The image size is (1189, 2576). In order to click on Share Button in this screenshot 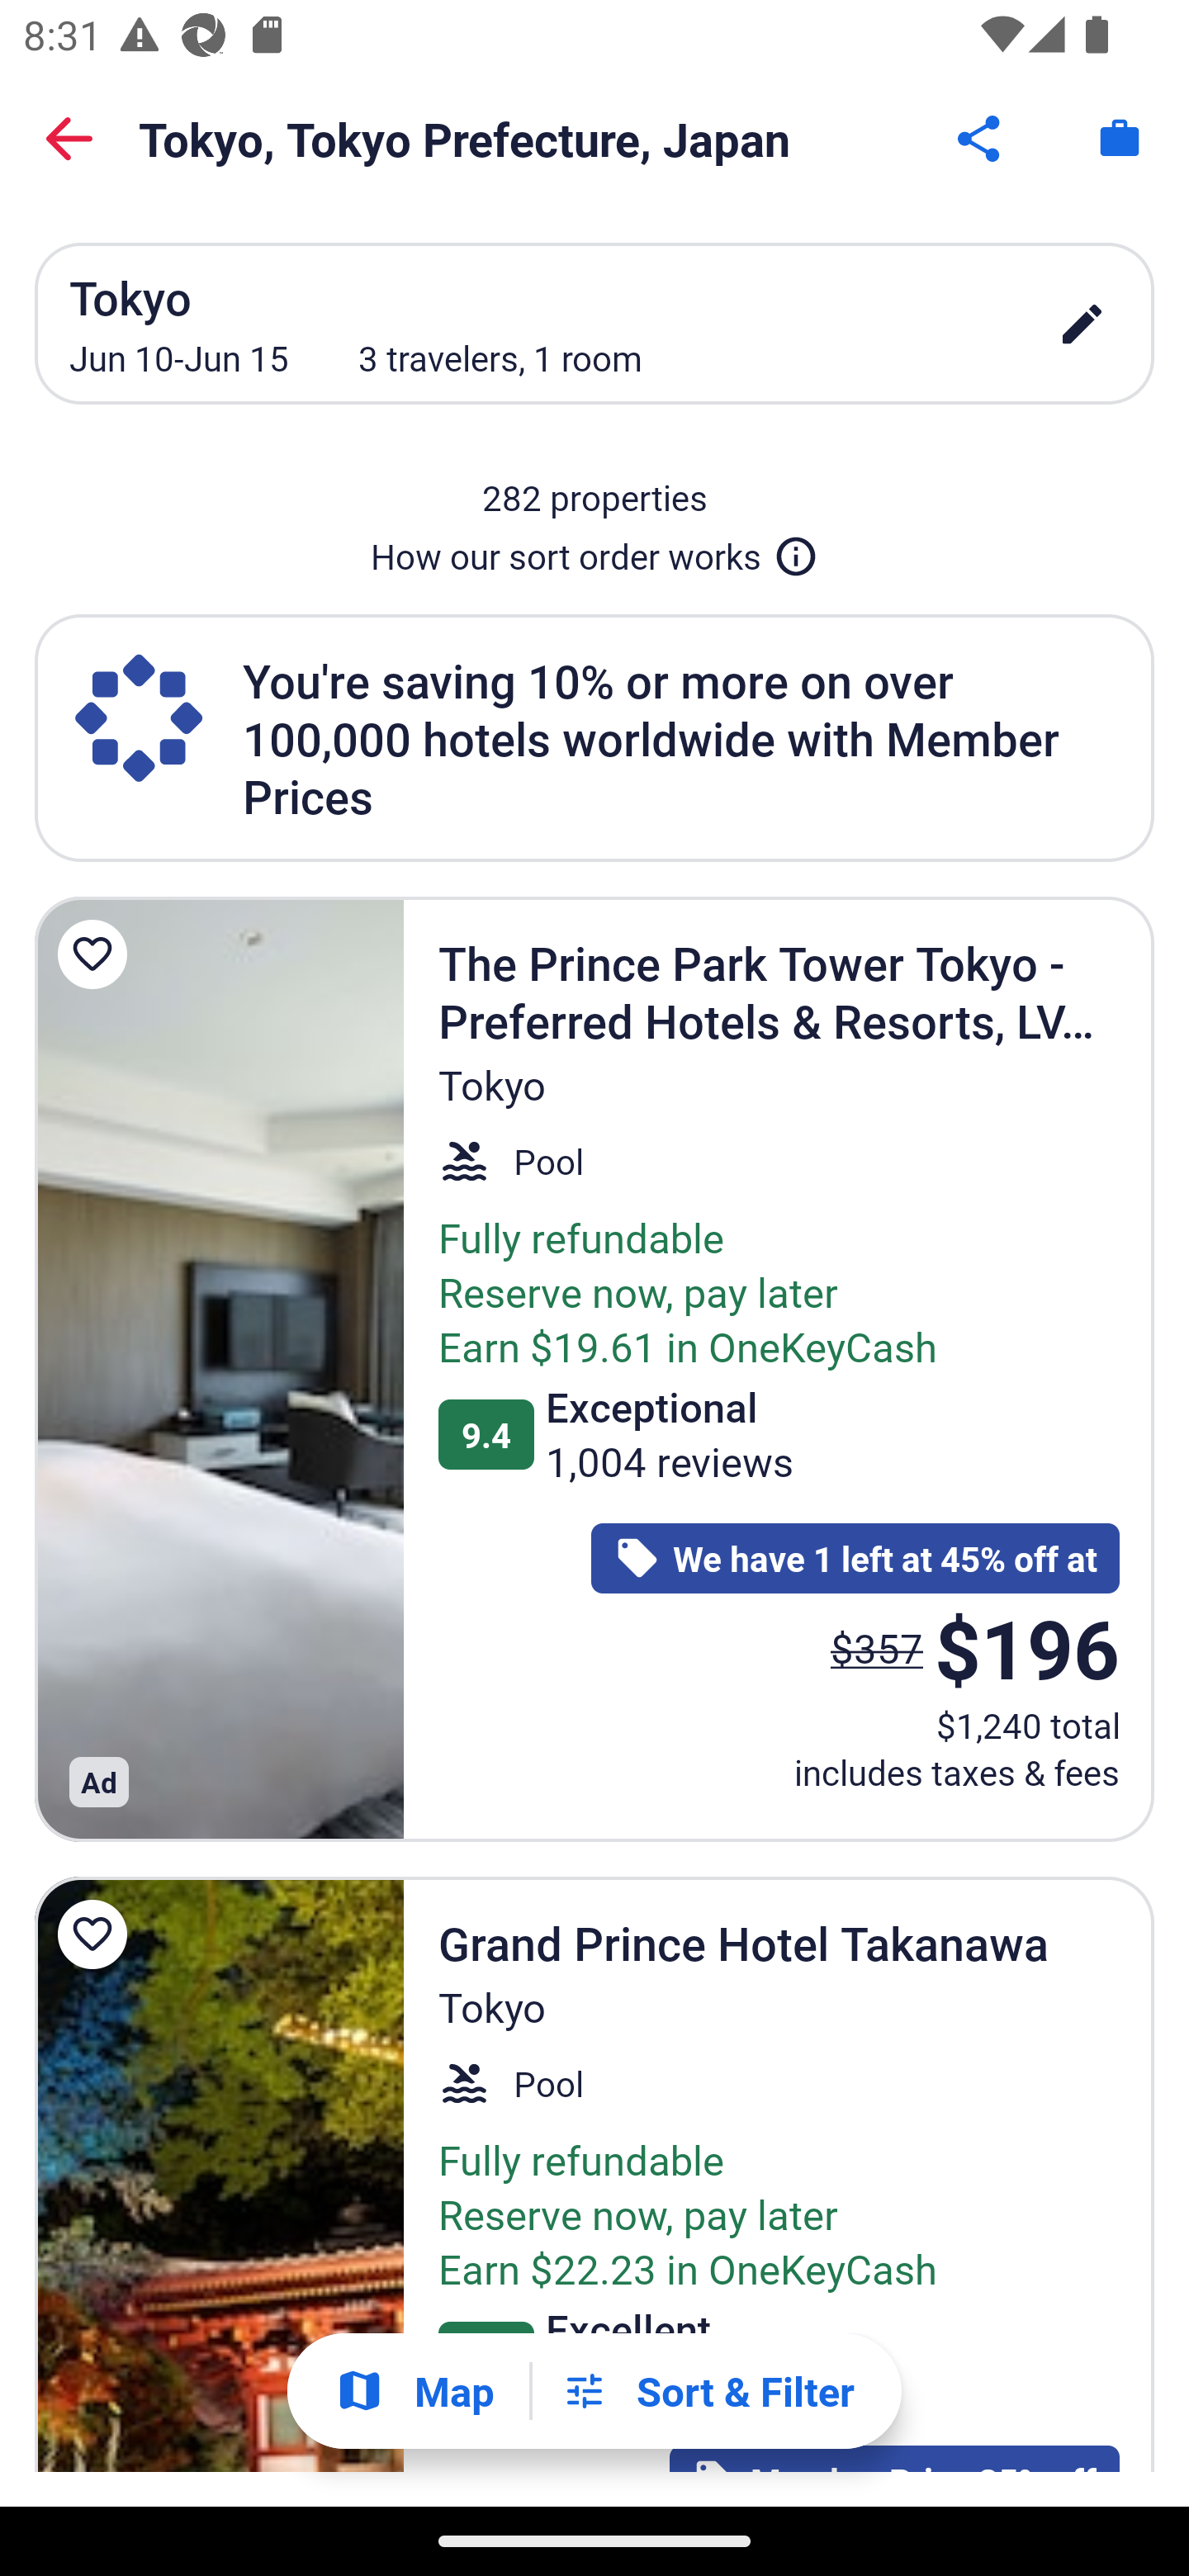, I will do `click(981, 139)`.